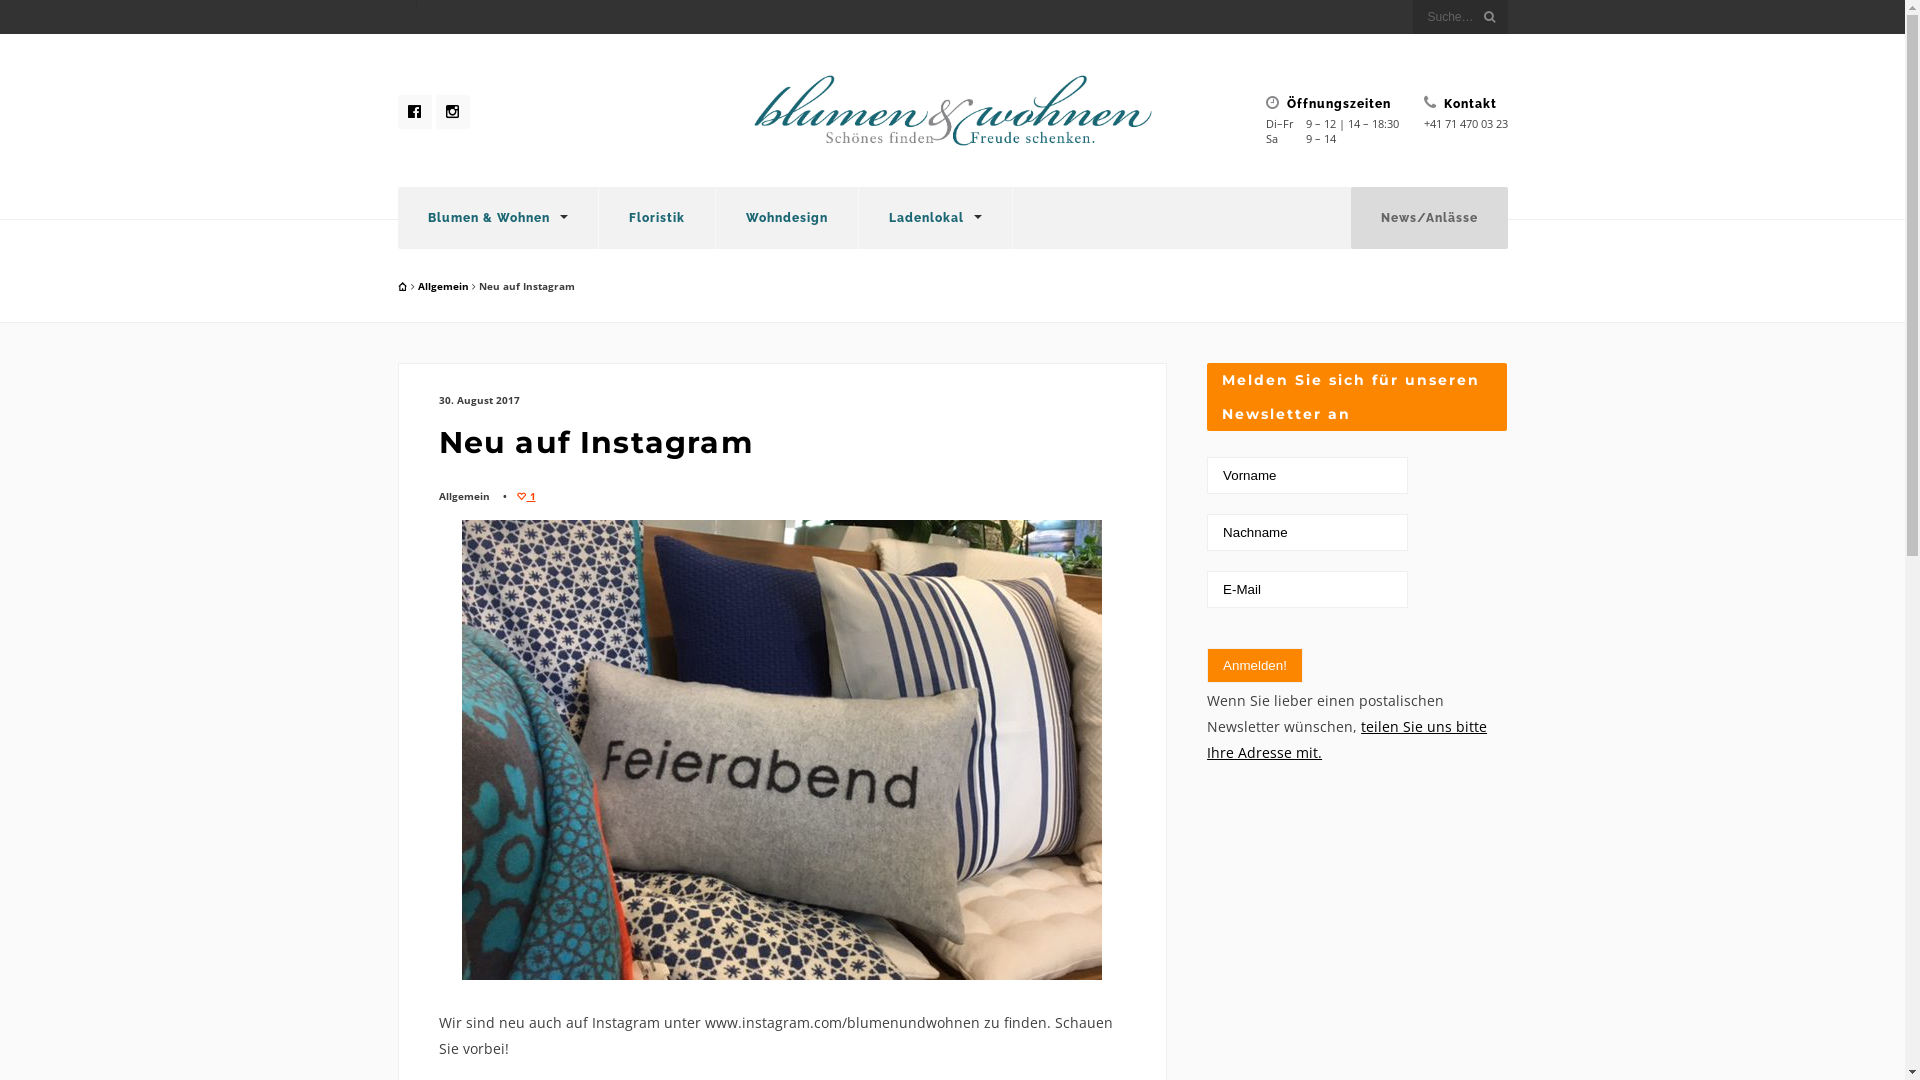  What do you see at coordinates (1255, 666) in the screenshot?
I see `Anmelden!` at bounding box center [1255, 666].